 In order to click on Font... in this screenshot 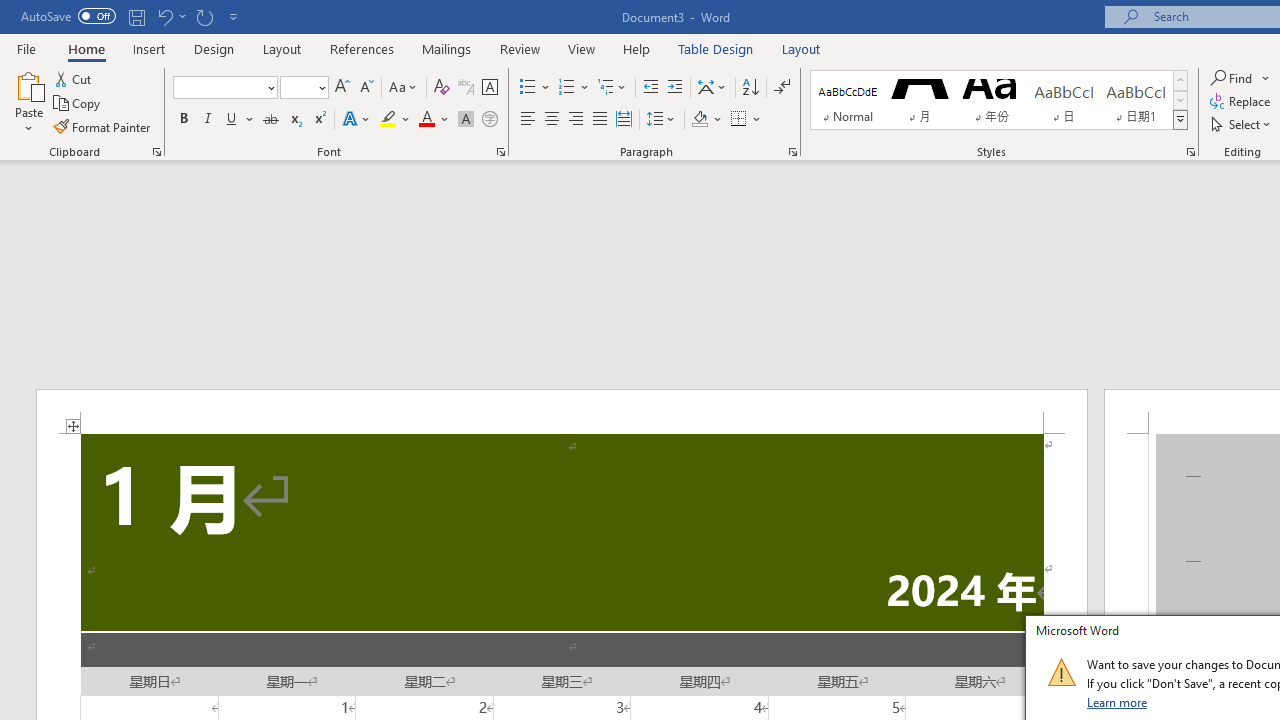, I will do `click(500, 152)`.